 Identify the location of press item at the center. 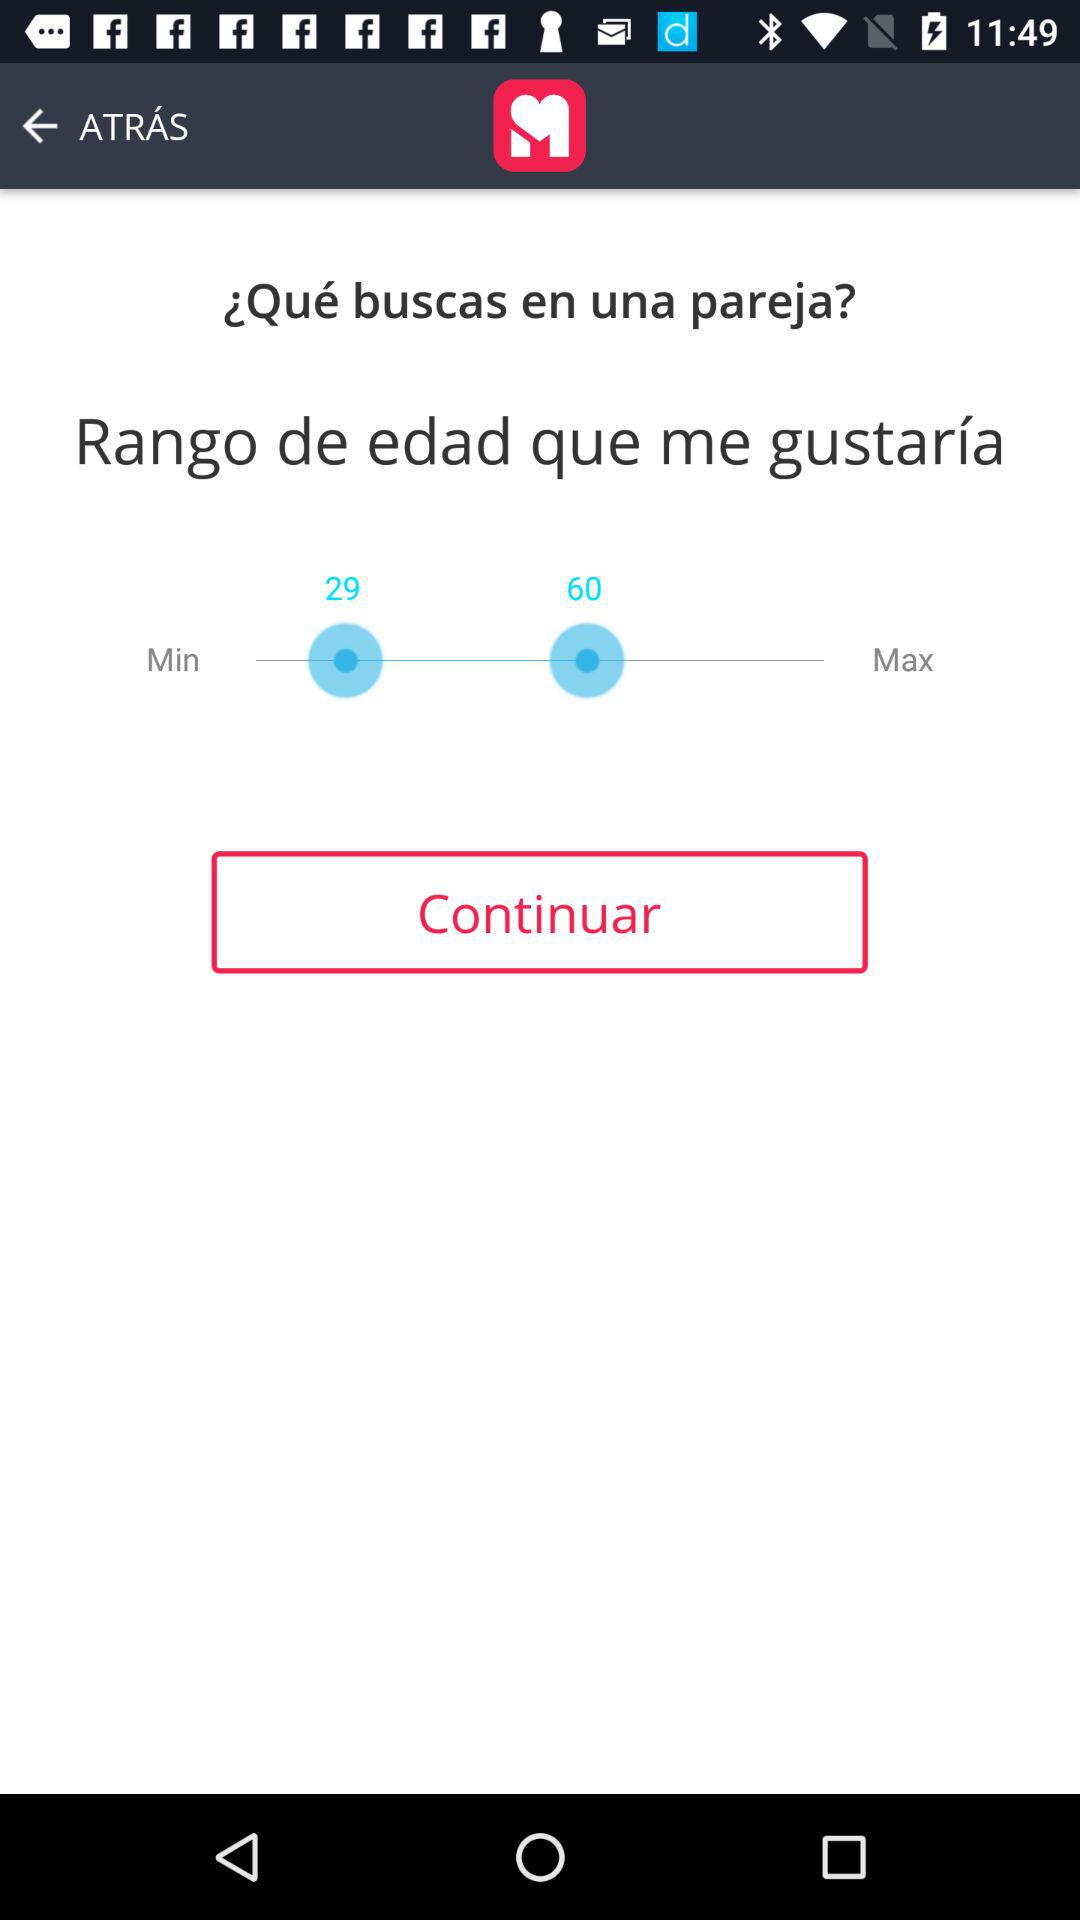
(539, 912).